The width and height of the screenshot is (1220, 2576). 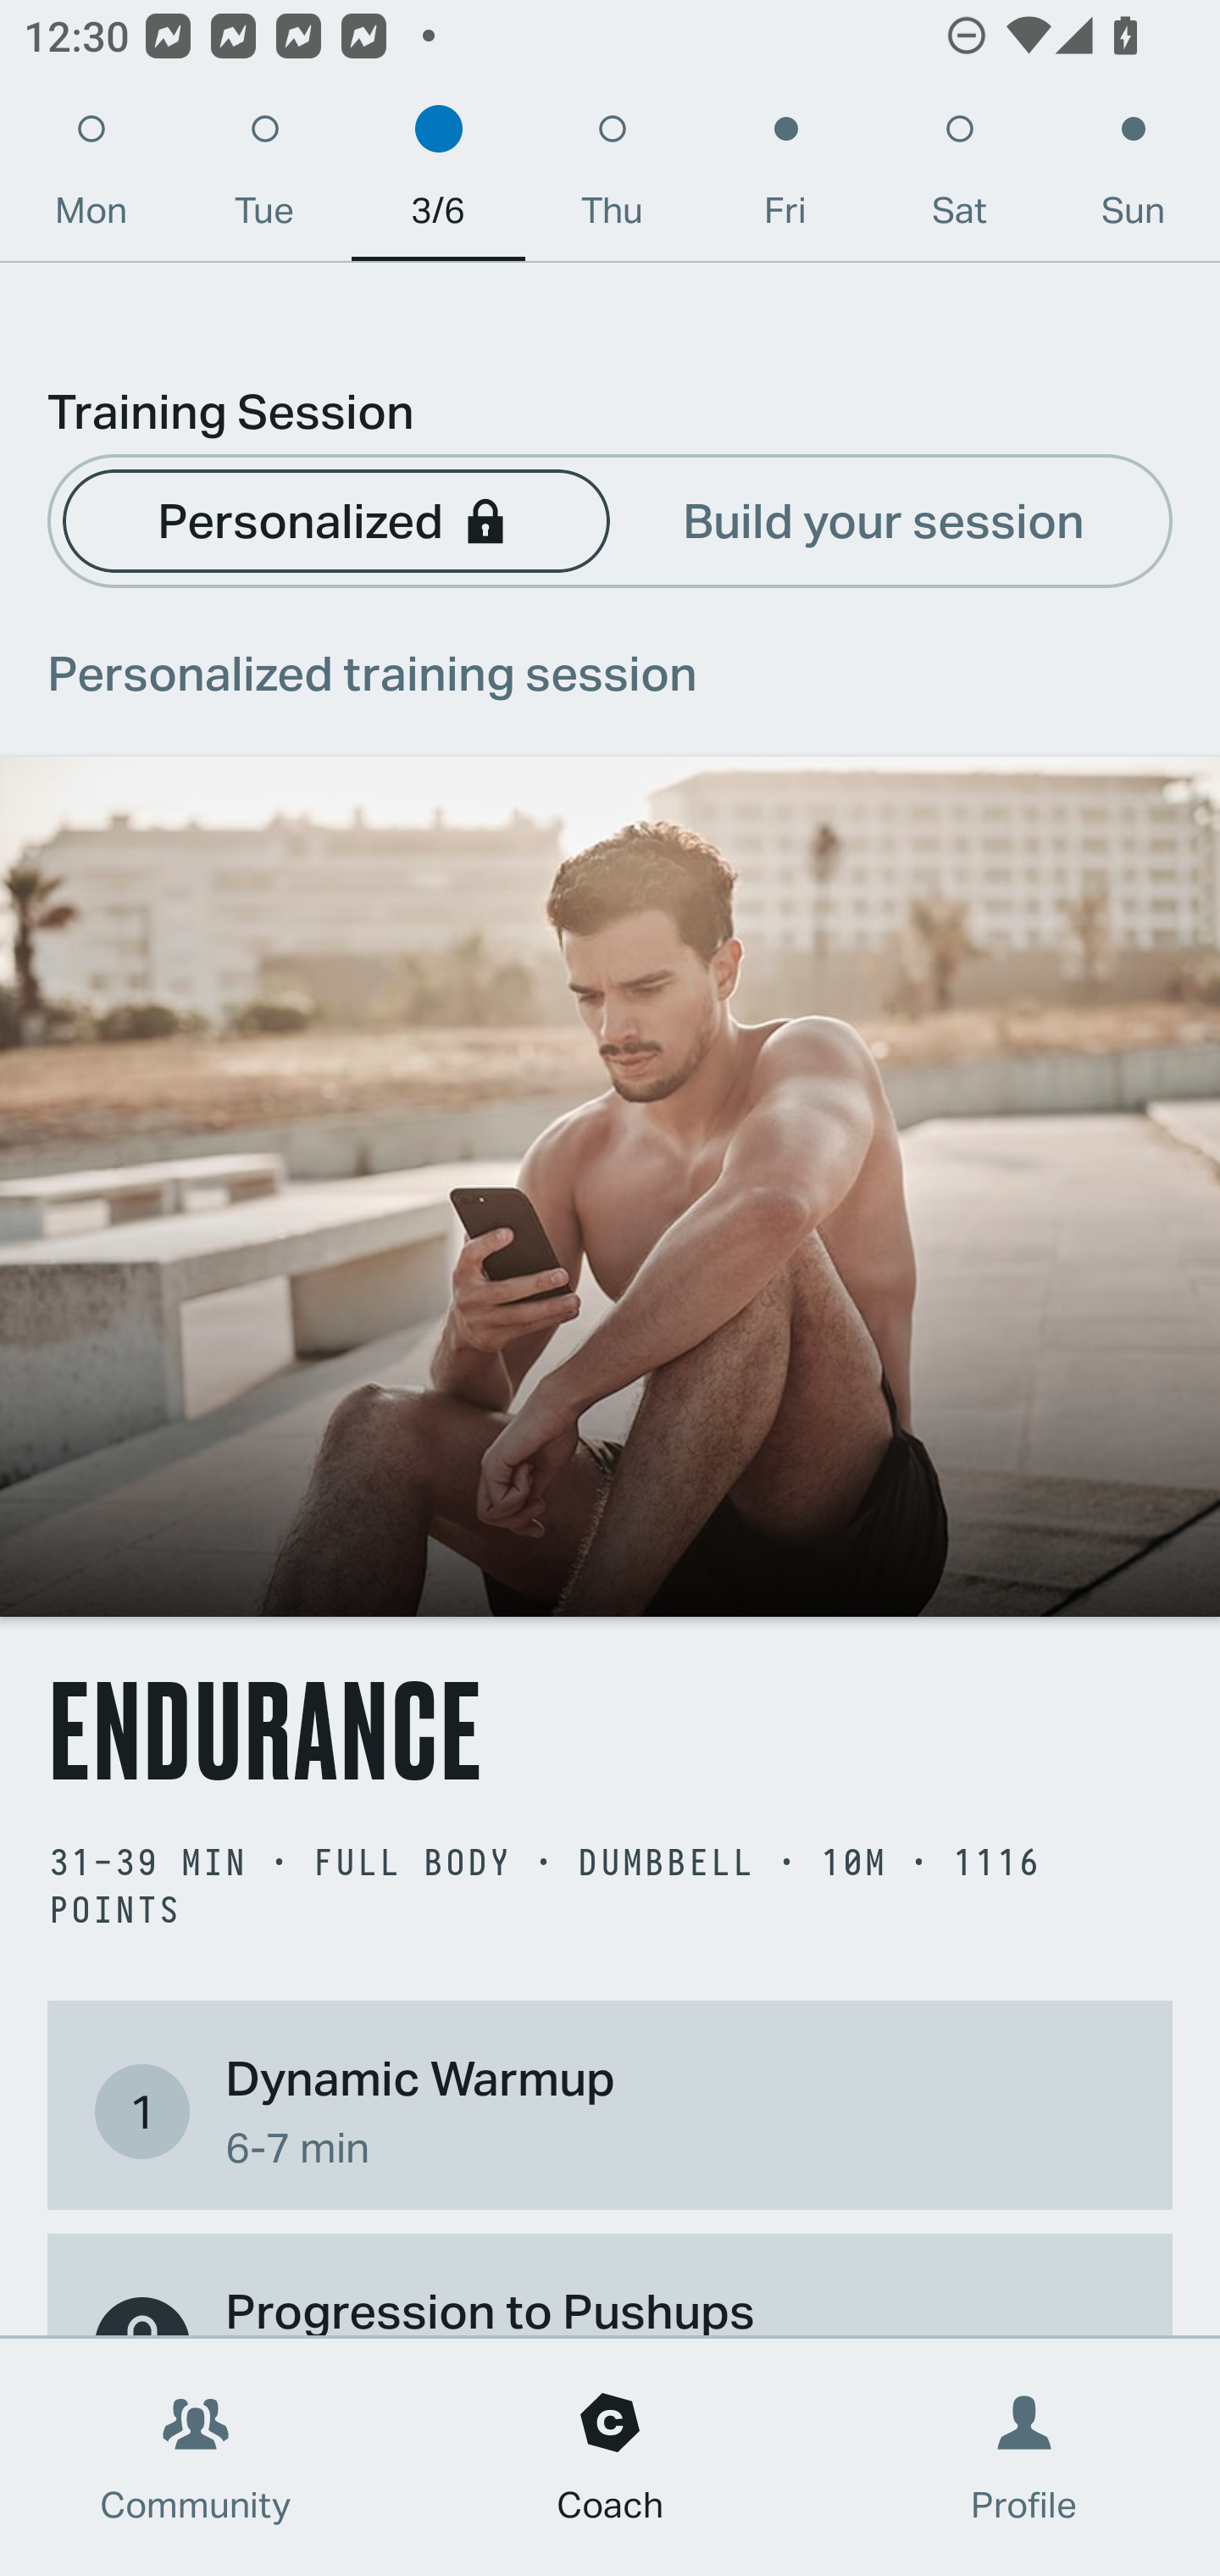 What do you see at coordinates (612, 178) in the screenshot?
I see `Thu` at bounding box center [612, 178].